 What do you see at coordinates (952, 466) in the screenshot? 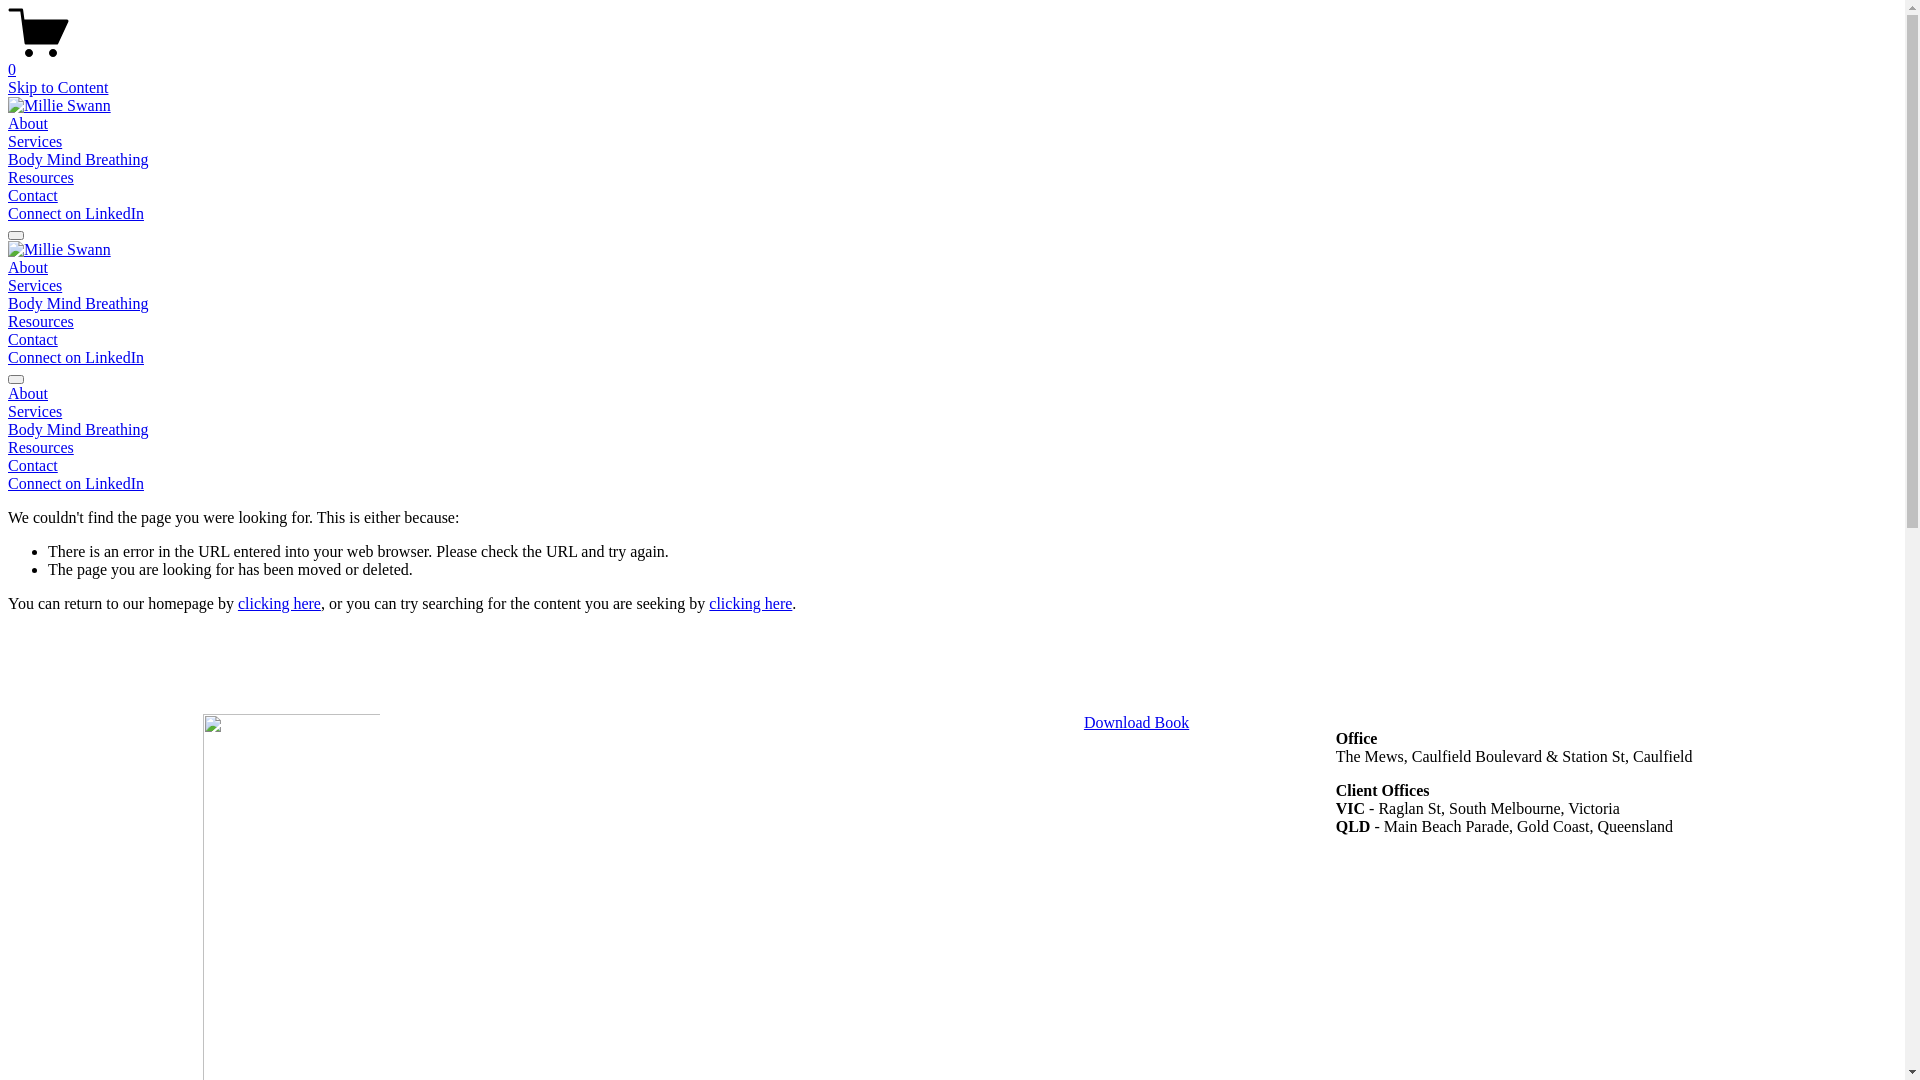
I see `Contact` at bounding box center [952, 466].